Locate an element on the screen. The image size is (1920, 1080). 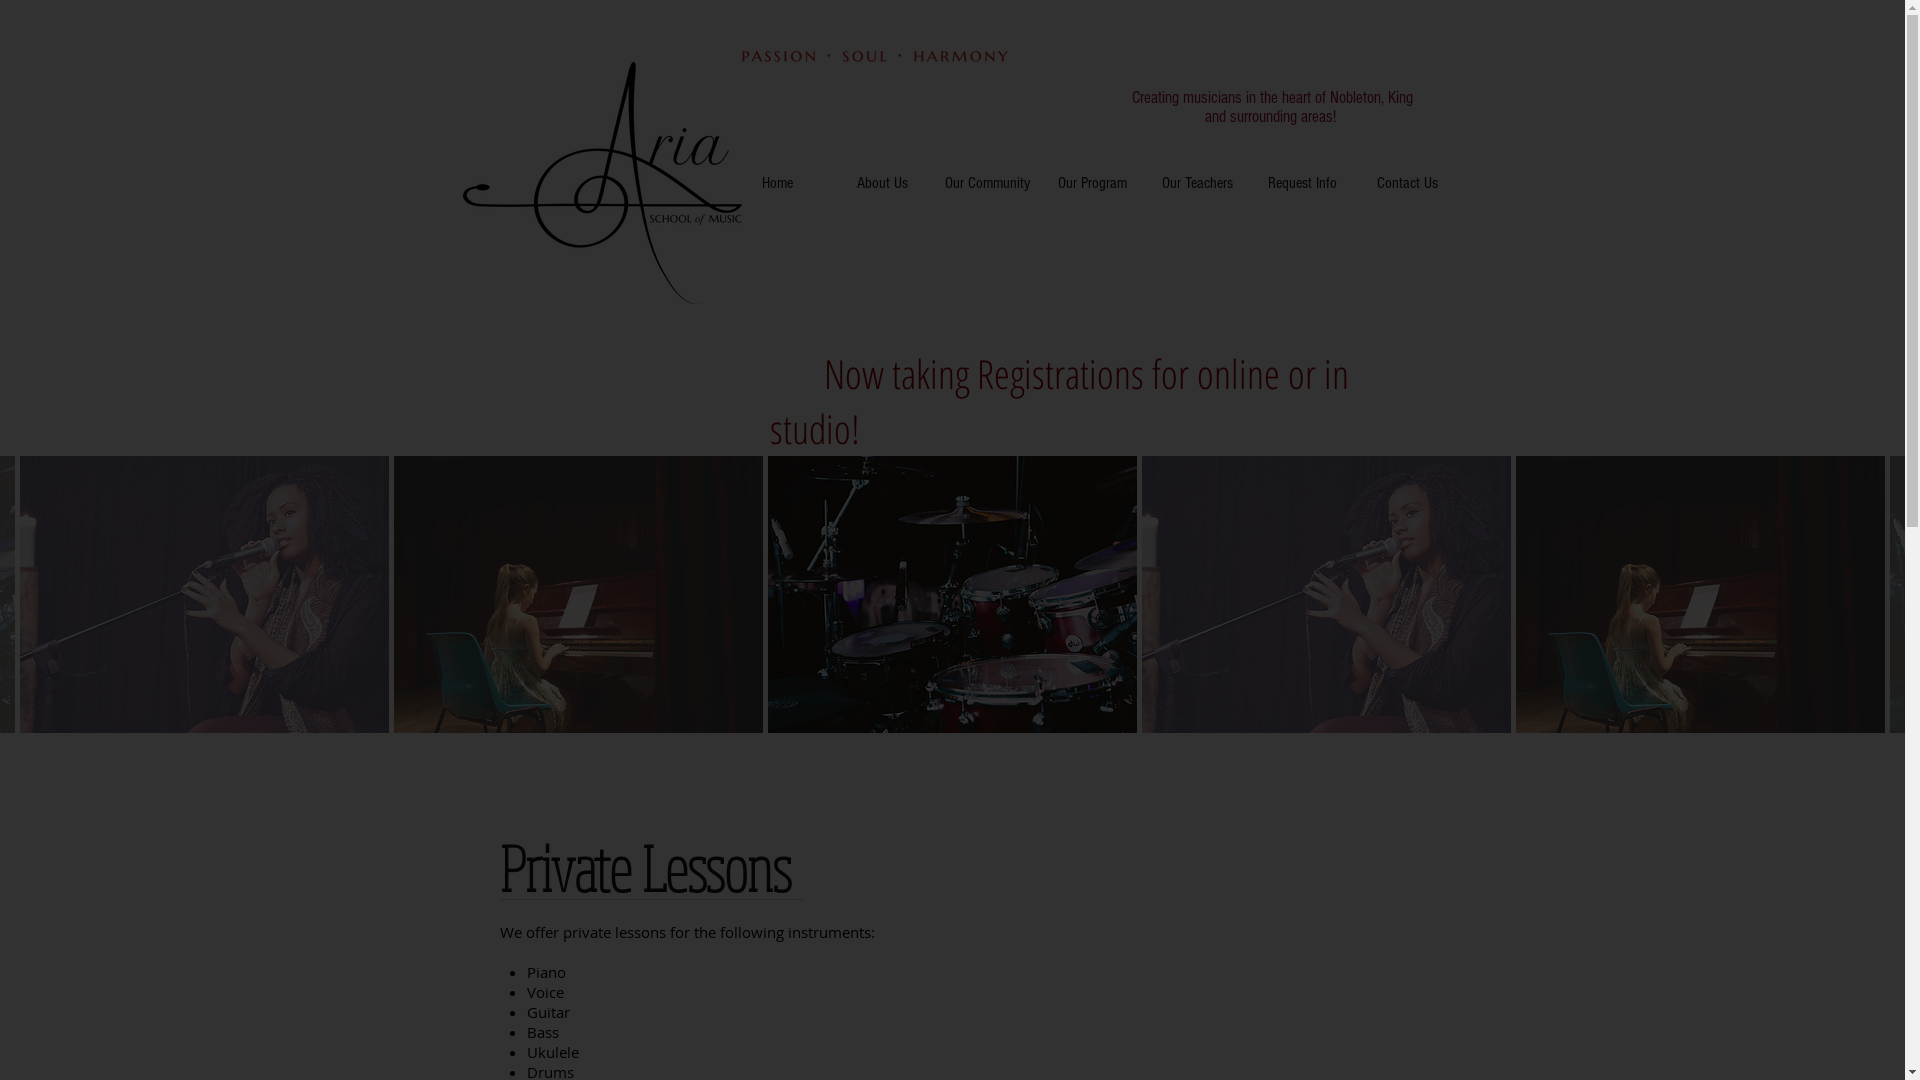
Back to site is located at coordinates (1366, 240).